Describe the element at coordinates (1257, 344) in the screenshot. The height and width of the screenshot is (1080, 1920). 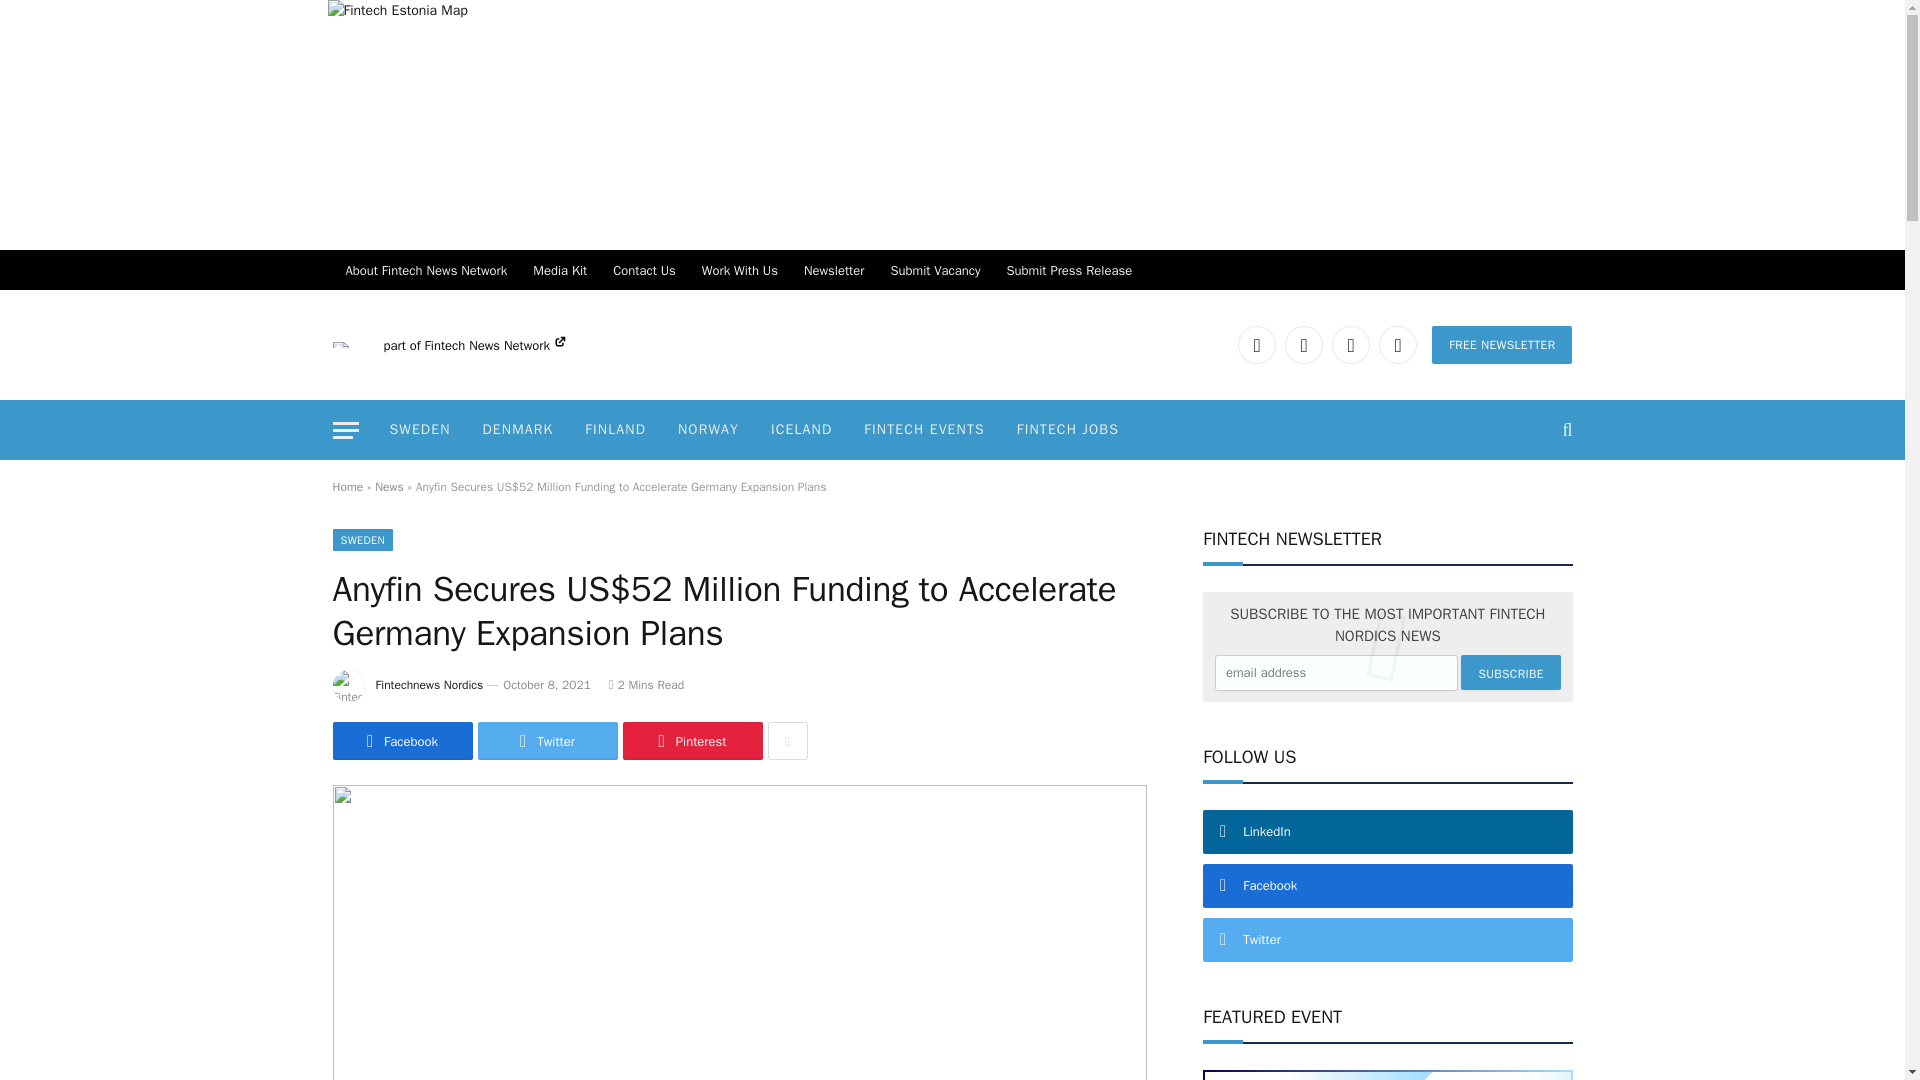
I see `LinkedIn` at that location.